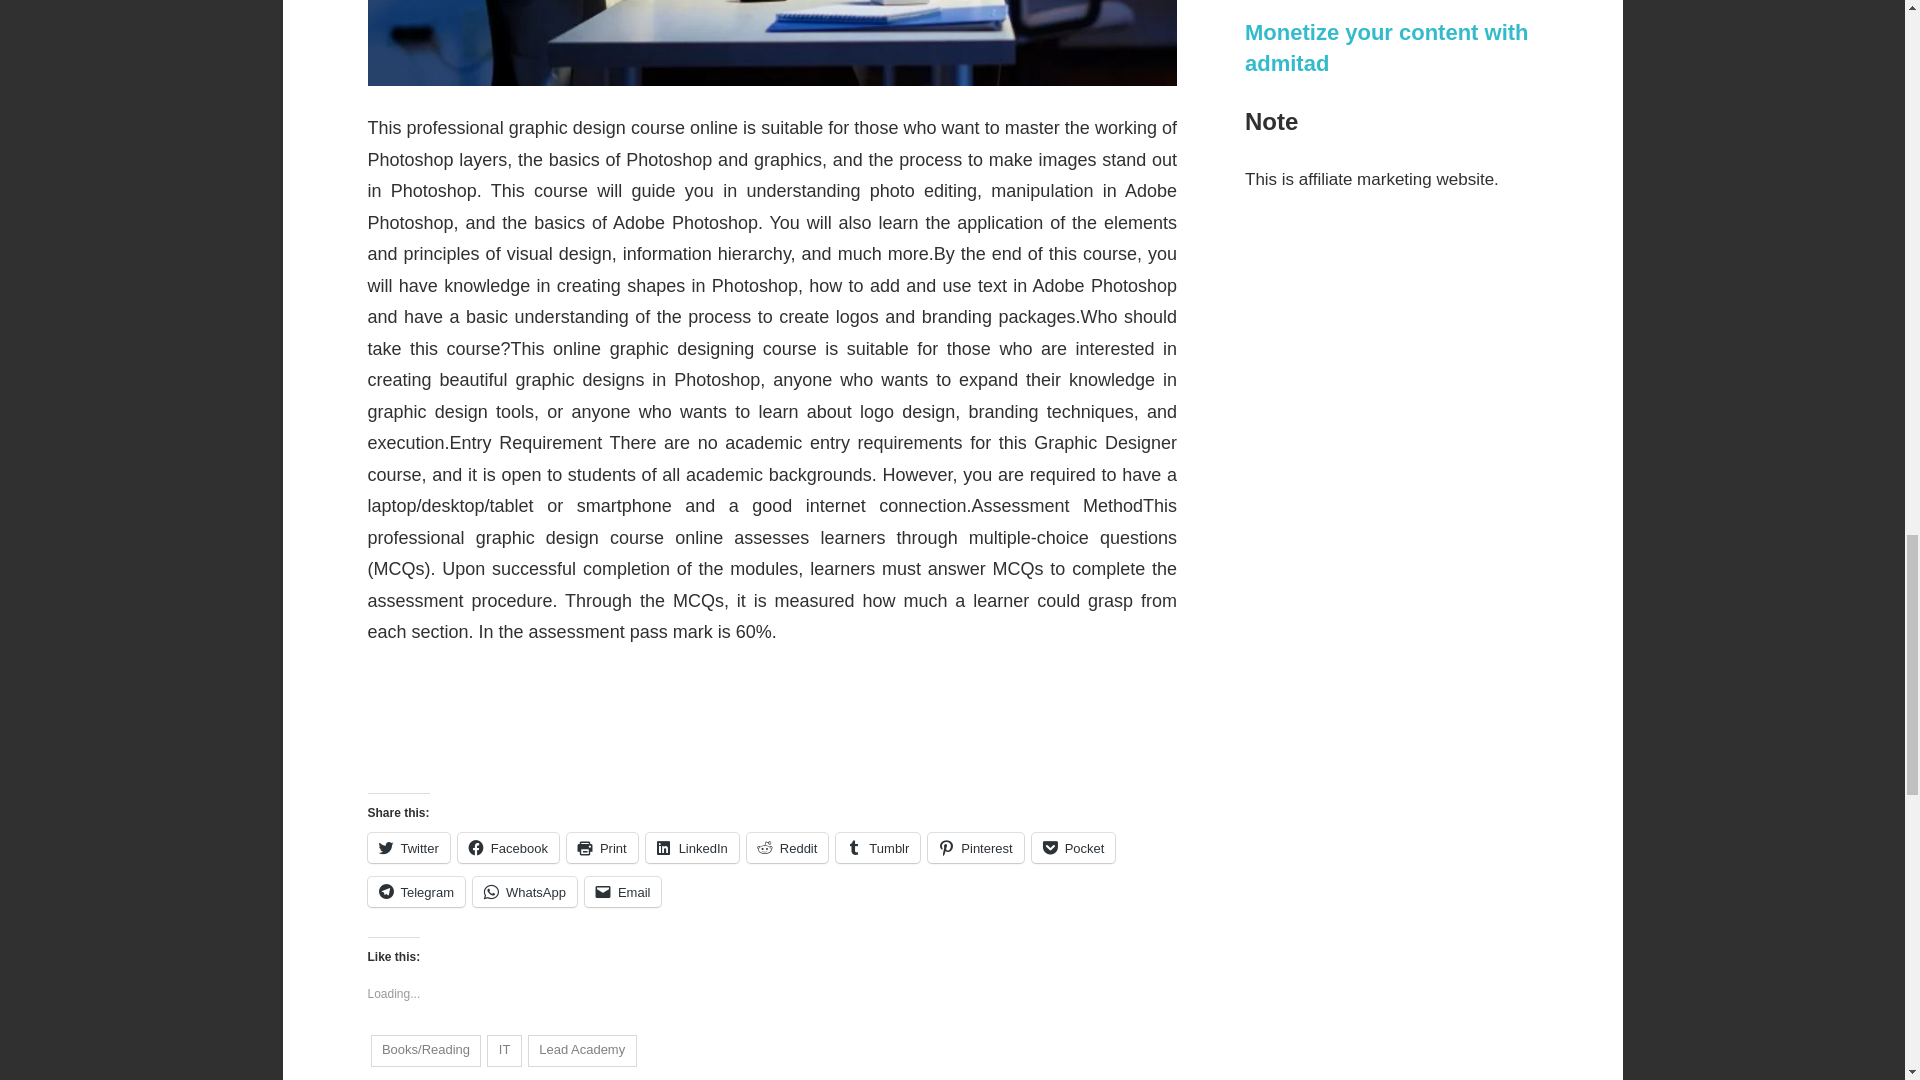  What do you see at coordinates (508, 847) in the screenshot?
I see `Click to share on Facebook` at bounding box center [508, 847].